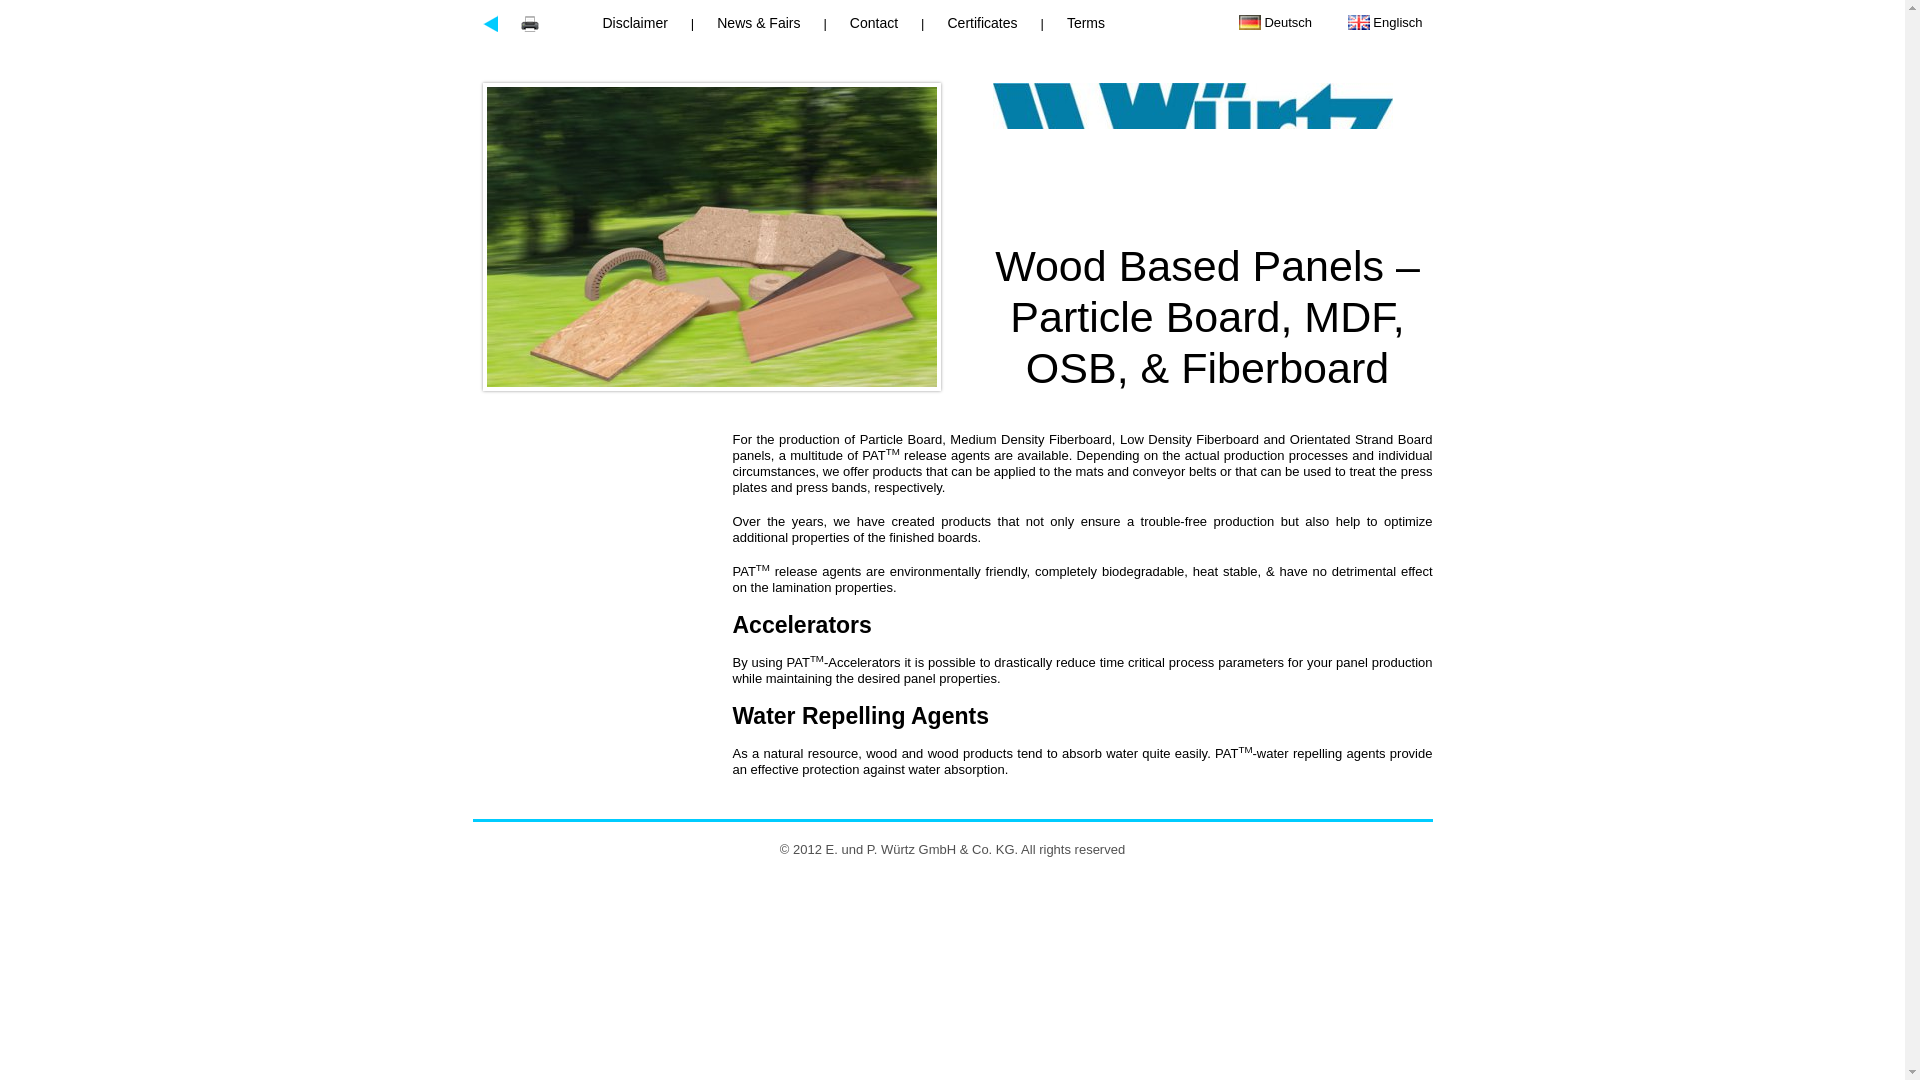 The image size is (1920, 1080). I want to click on back to home, so click(491, 24).